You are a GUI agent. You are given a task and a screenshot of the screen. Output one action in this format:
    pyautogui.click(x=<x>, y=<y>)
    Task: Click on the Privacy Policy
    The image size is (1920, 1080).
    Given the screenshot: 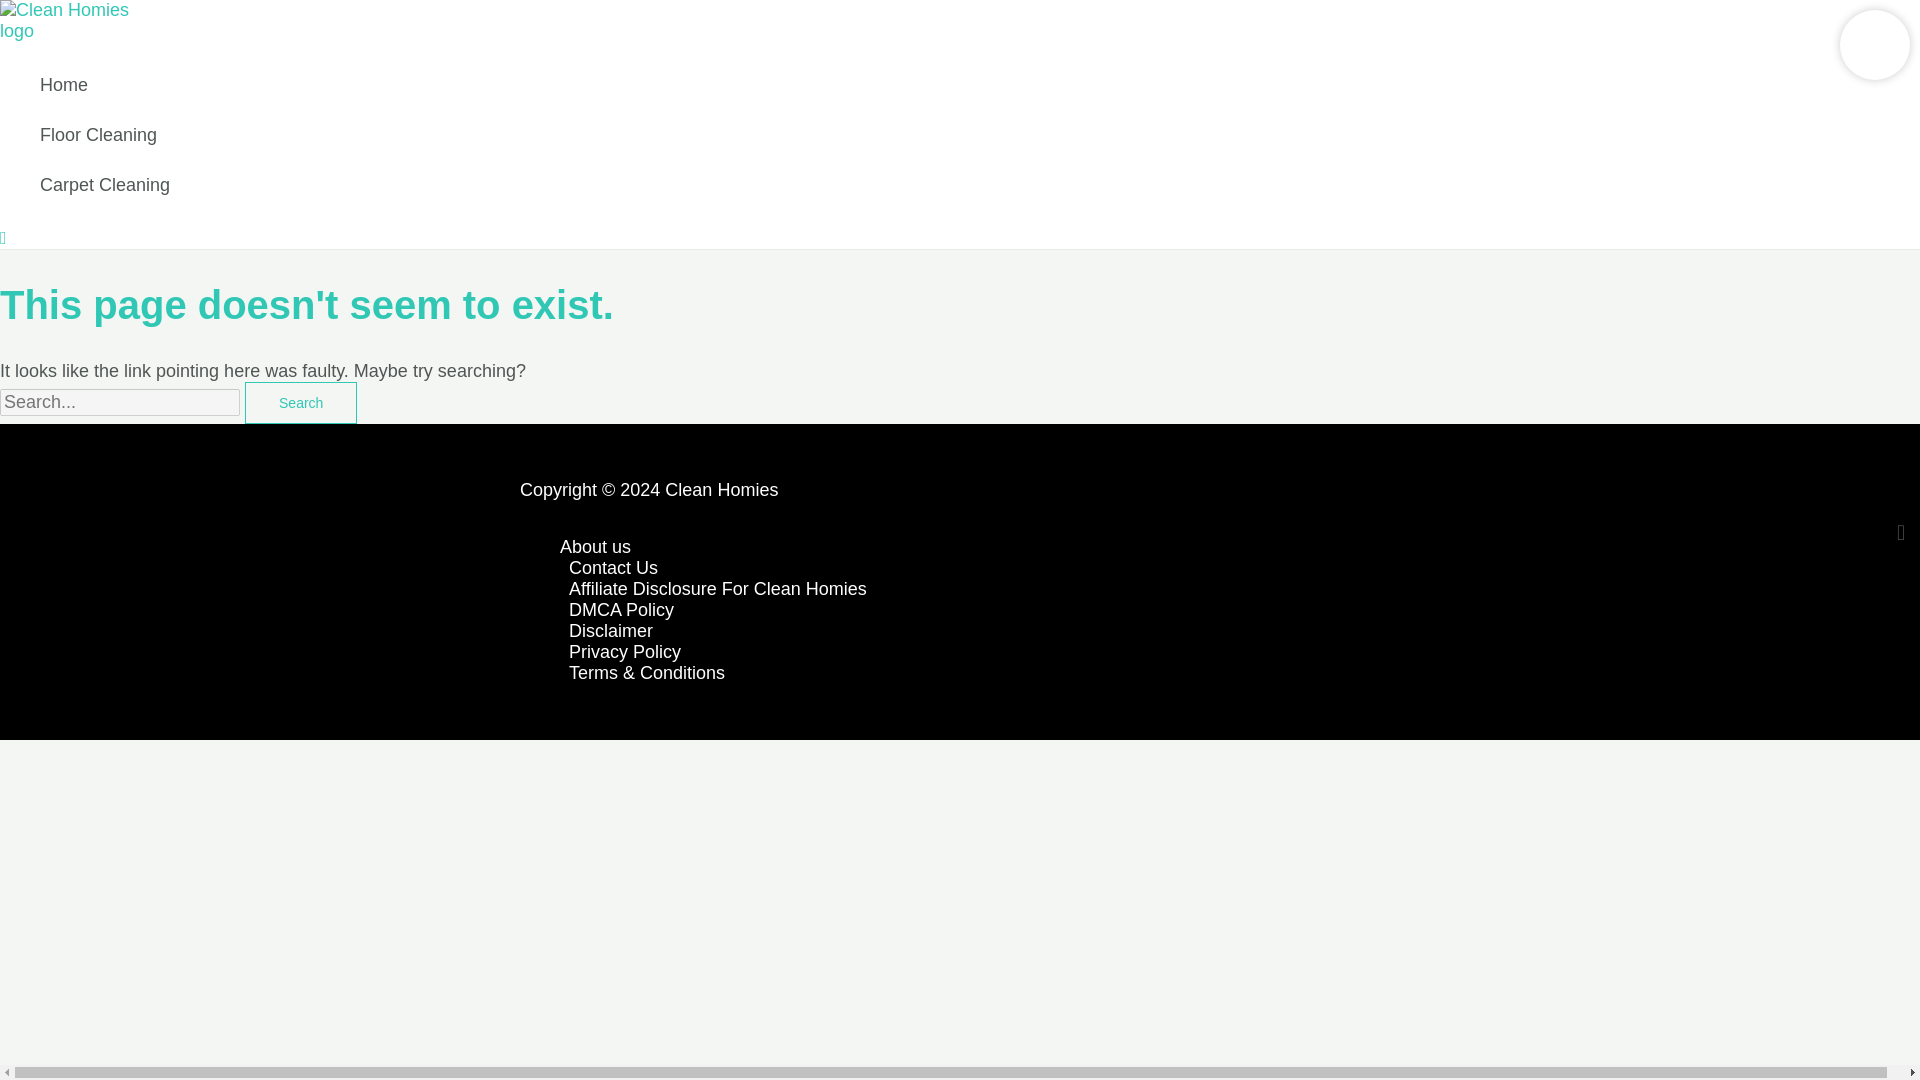 What is the action you would take?
    pyautogui.click(x=980, y=652)
    